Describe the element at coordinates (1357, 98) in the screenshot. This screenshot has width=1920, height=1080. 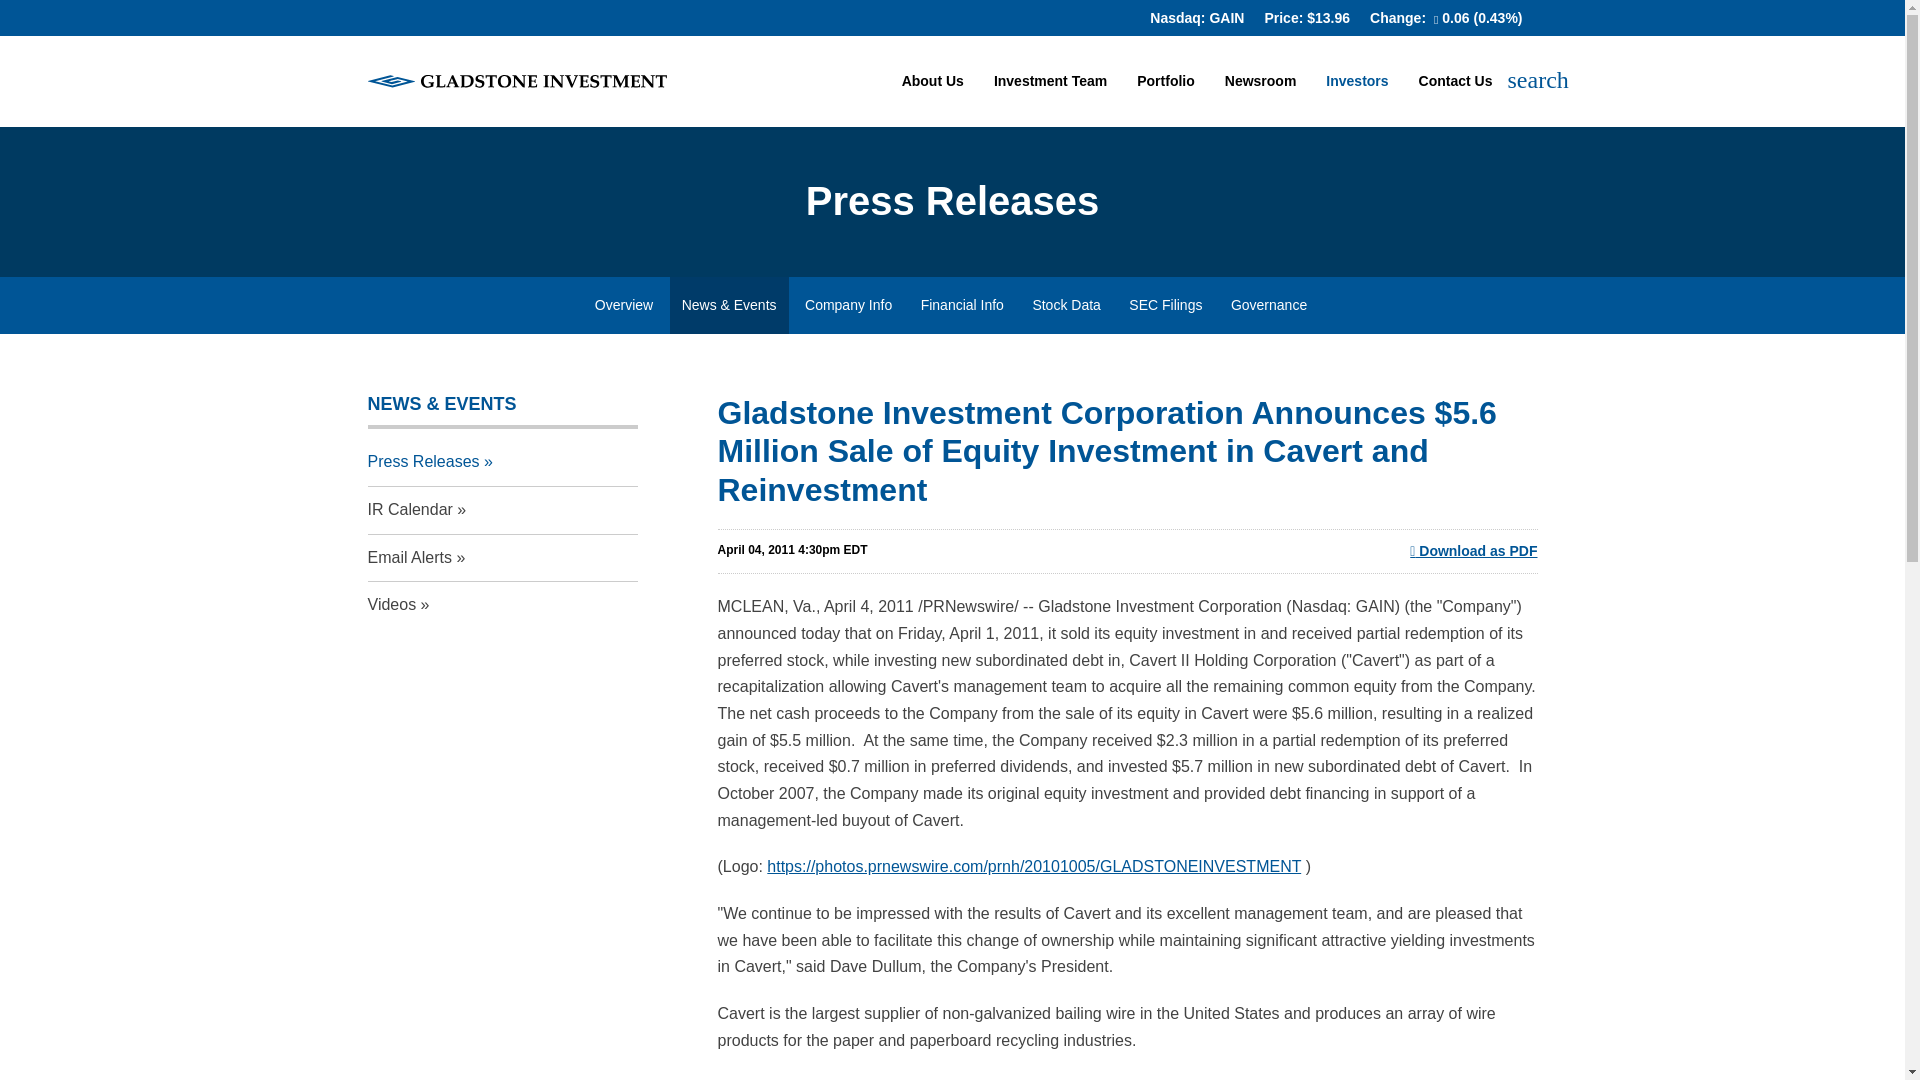
I see `Investors` at that location.